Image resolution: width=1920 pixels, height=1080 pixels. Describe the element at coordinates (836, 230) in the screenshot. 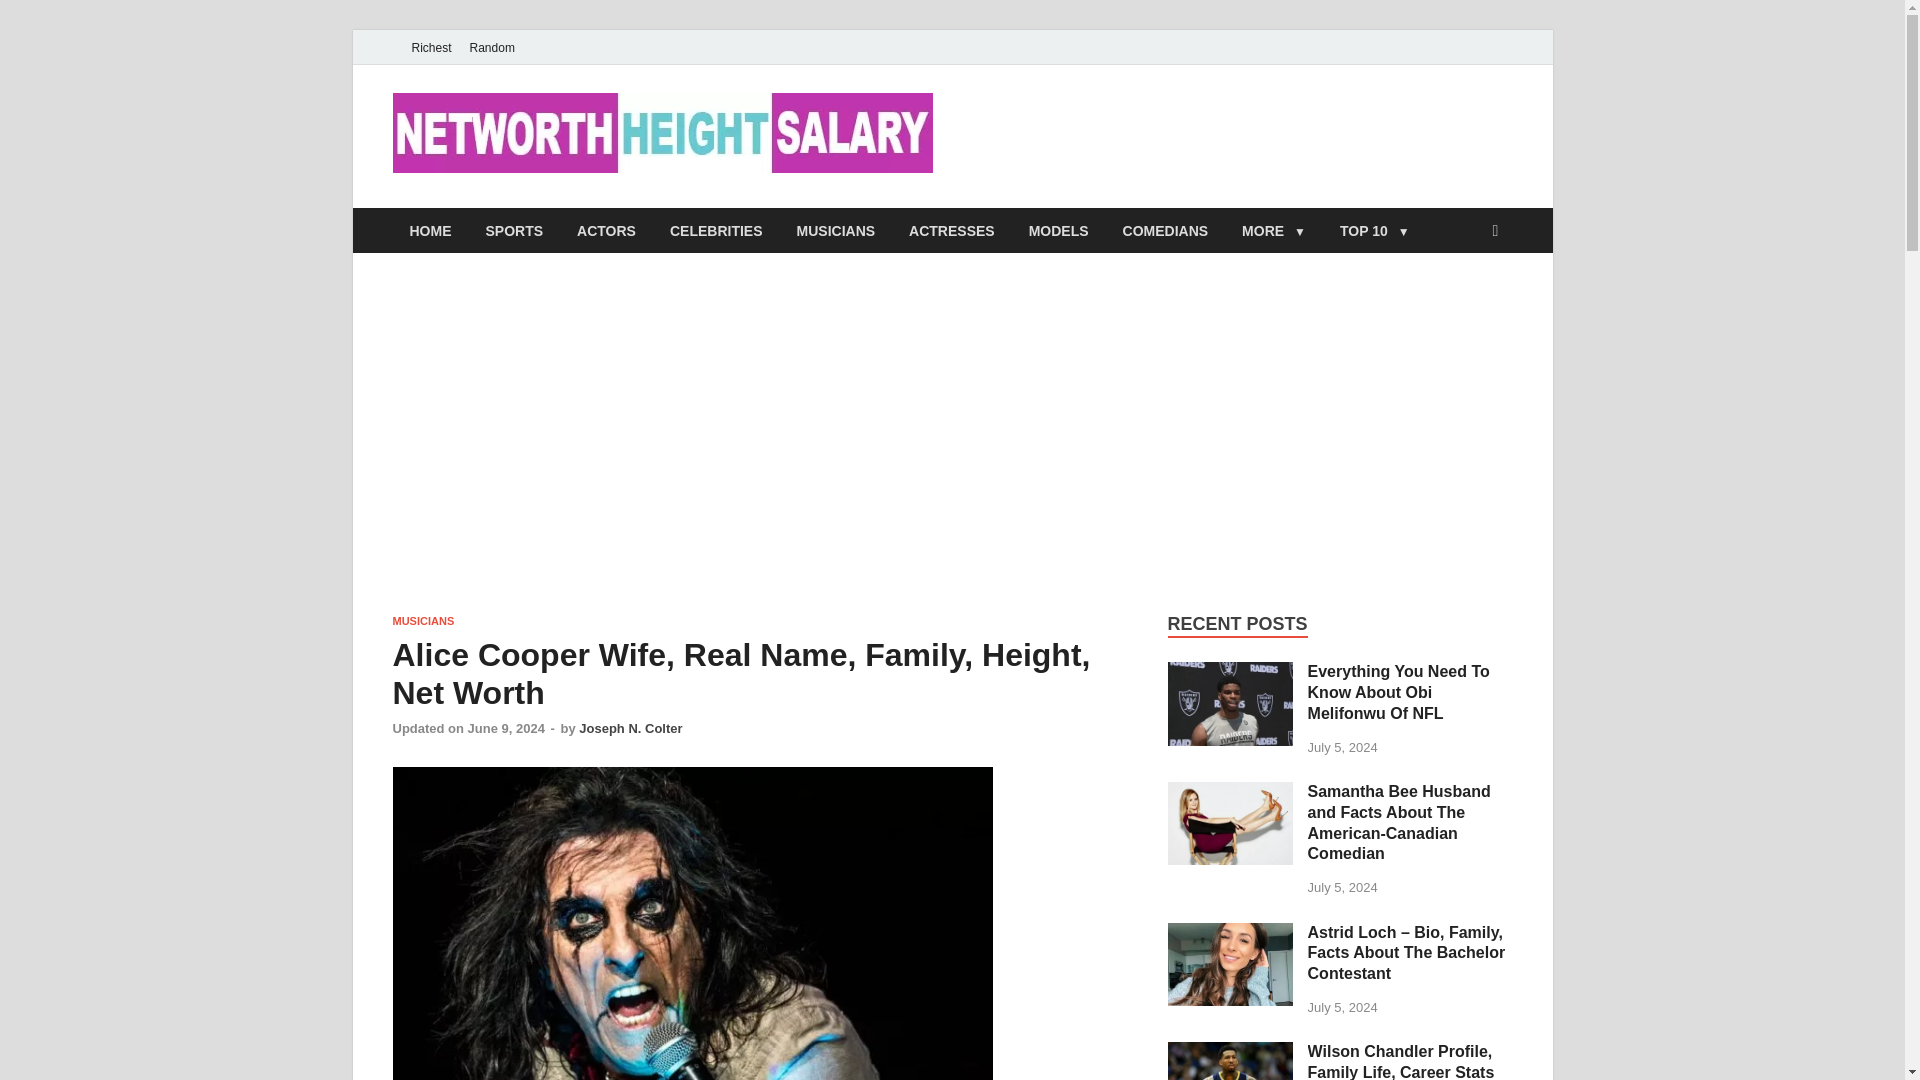

I see `MUSICIANS` at that location.